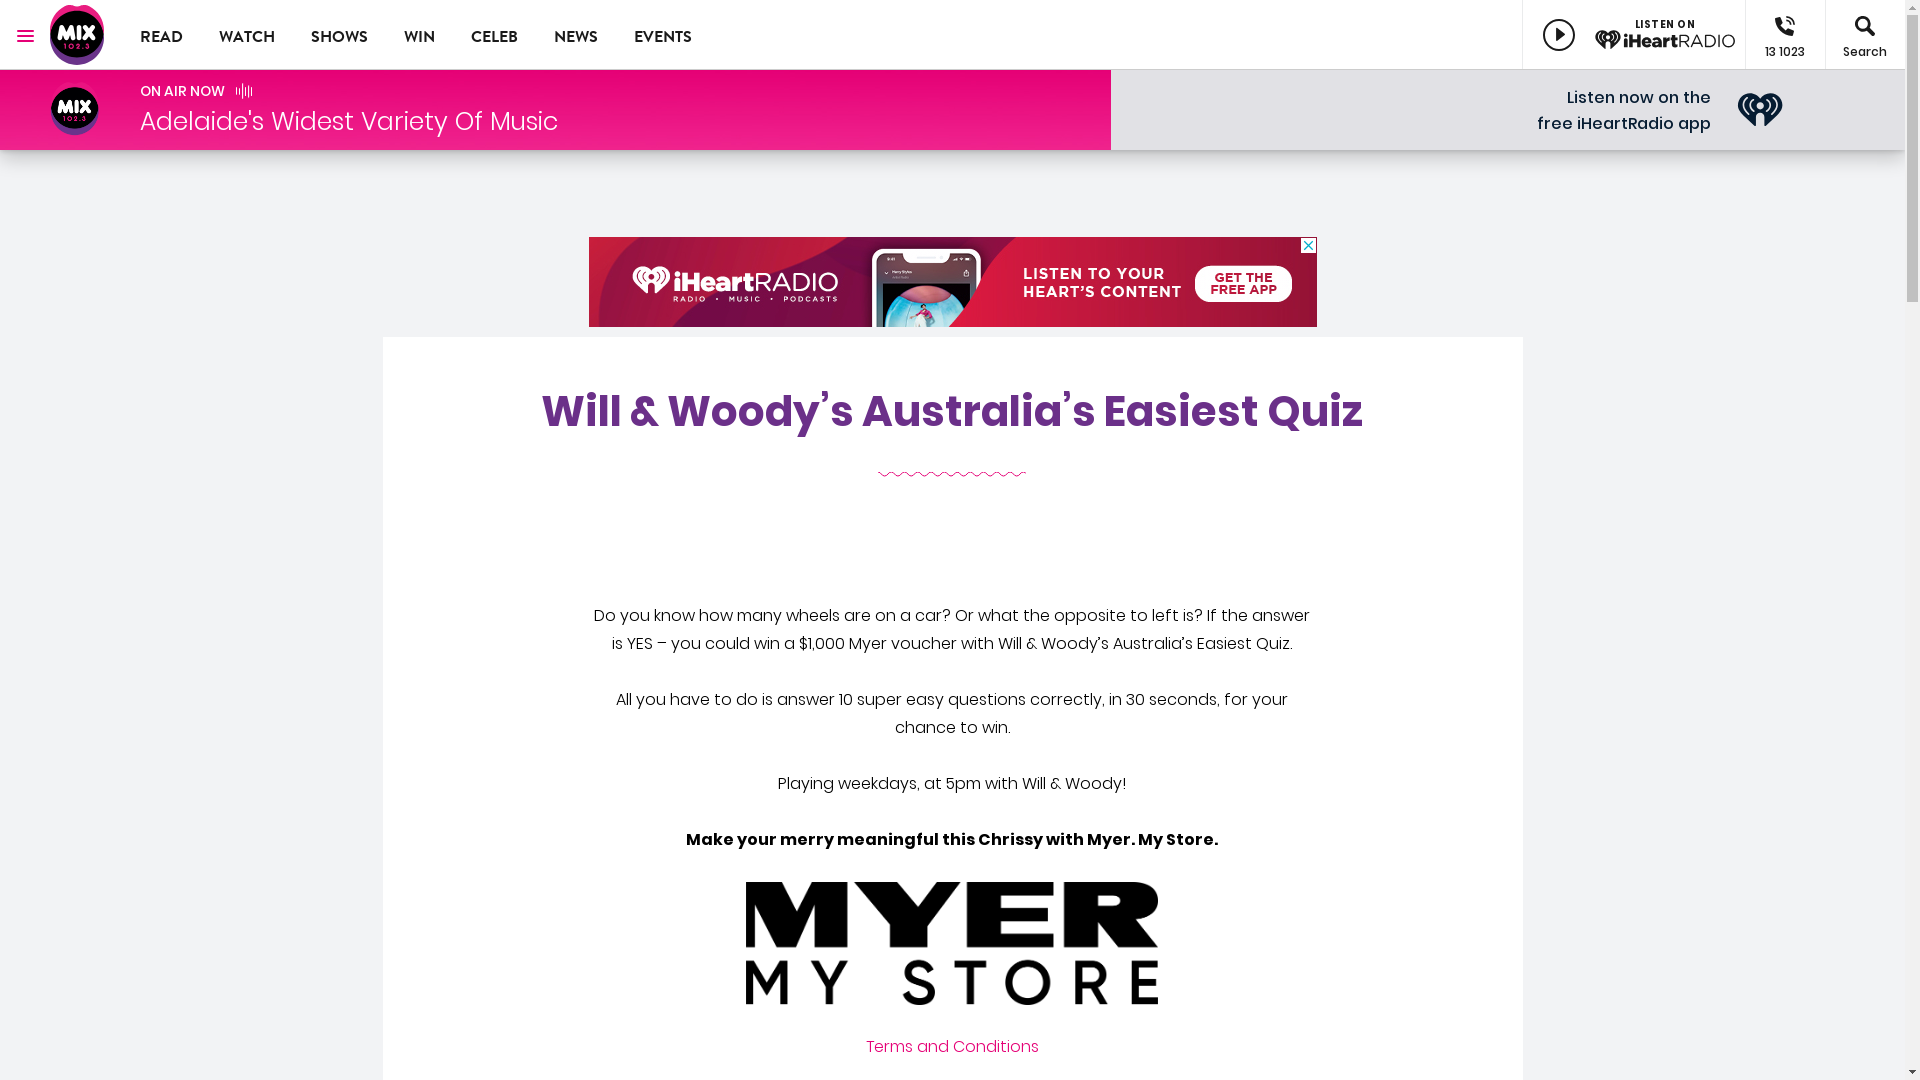 The width and height of the screenshot is (1920, 1080). What do you see at coordinates (952, 282) in the screenshot?
I see `3rd party ad content` at bounding box center [952, 282].